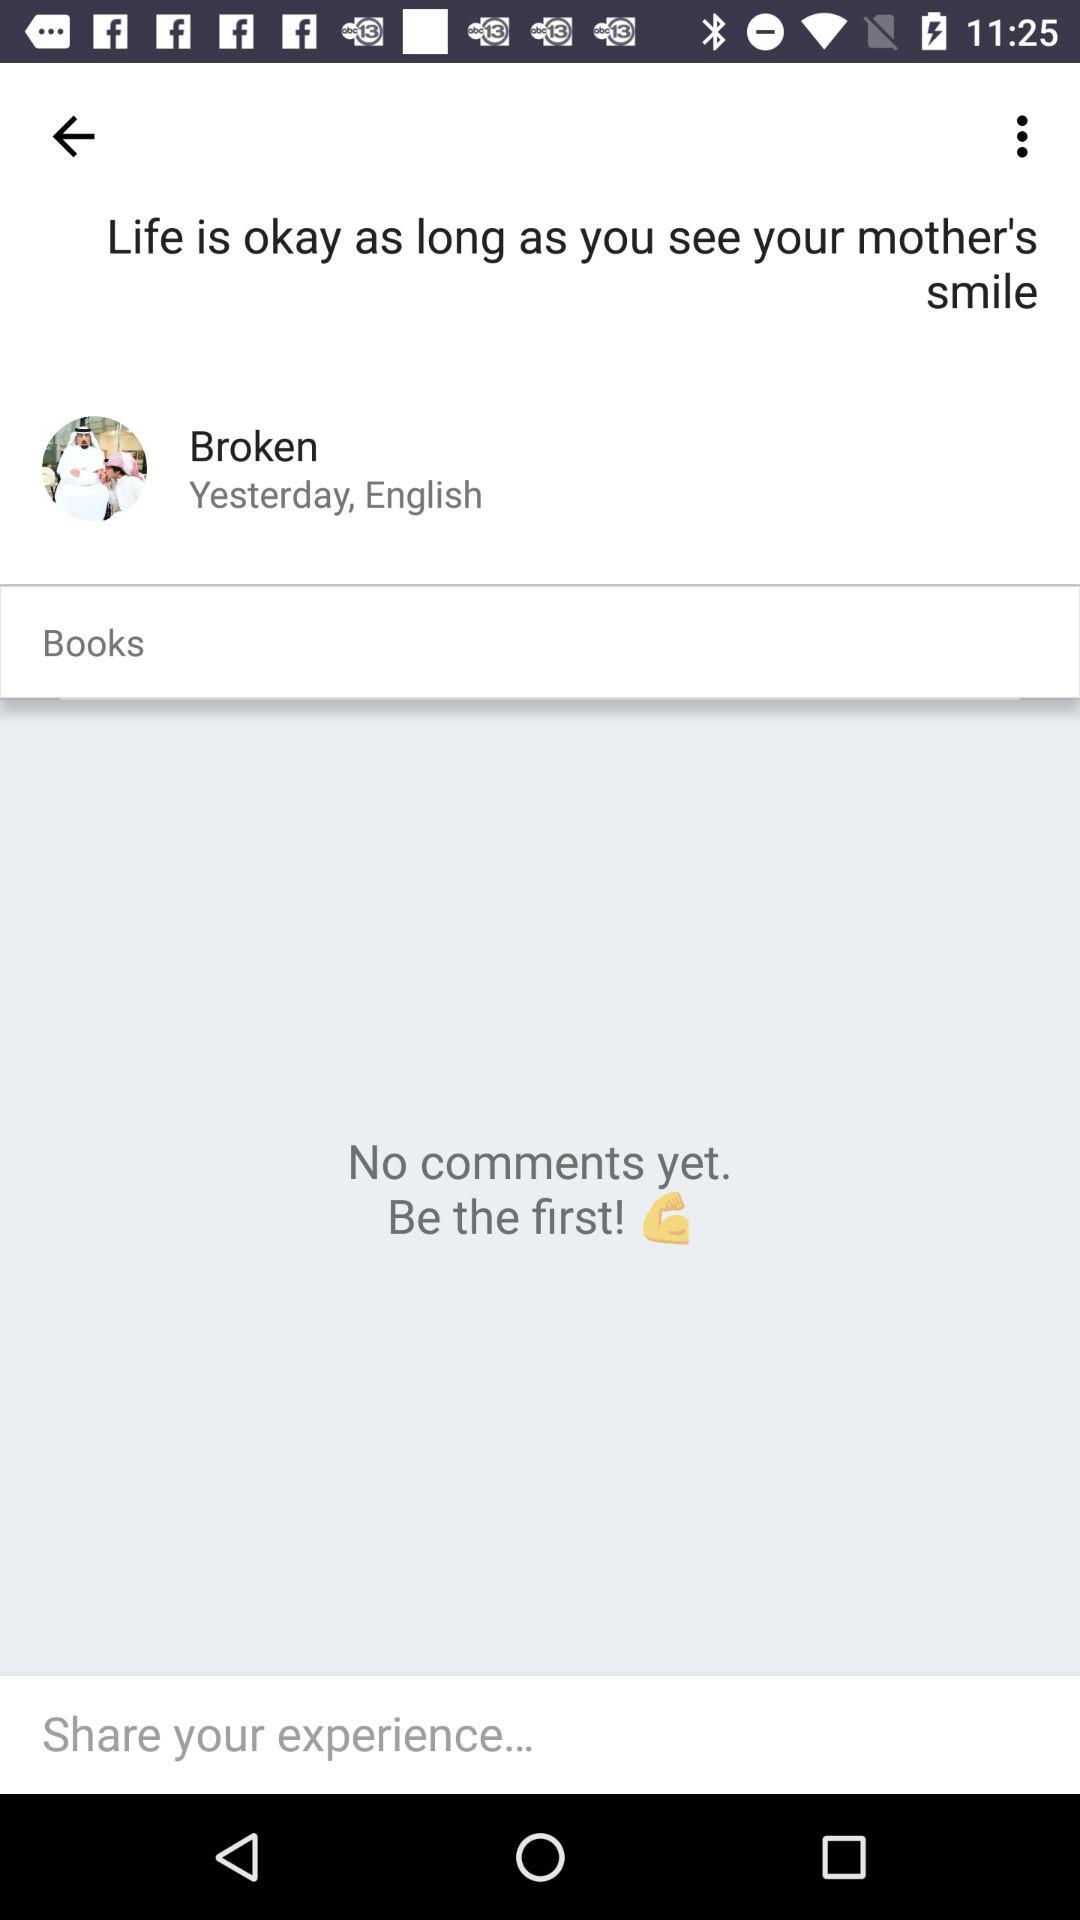  I want to click on select author, so click(94, 468).